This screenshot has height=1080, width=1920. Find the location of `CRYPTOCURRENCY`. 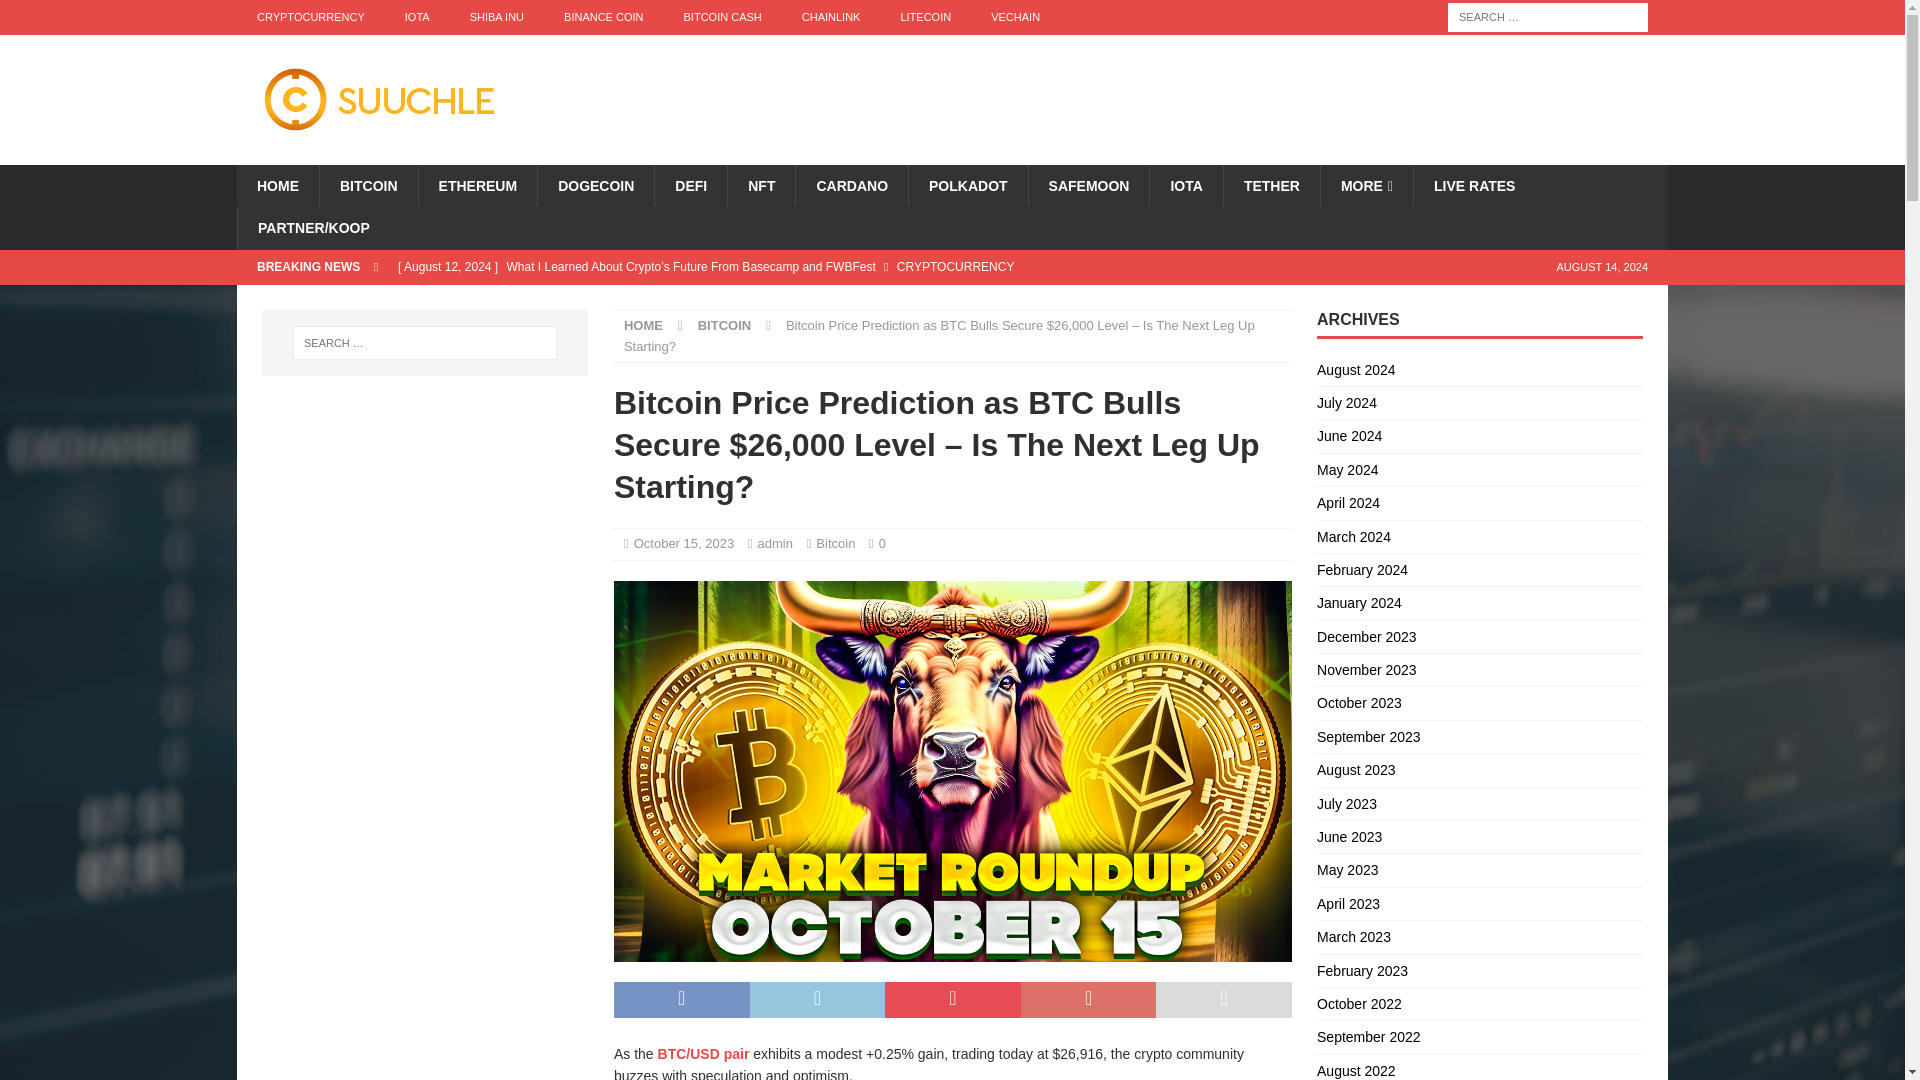

CRYPTOCURRENCY is located at coordinates (310, 17).